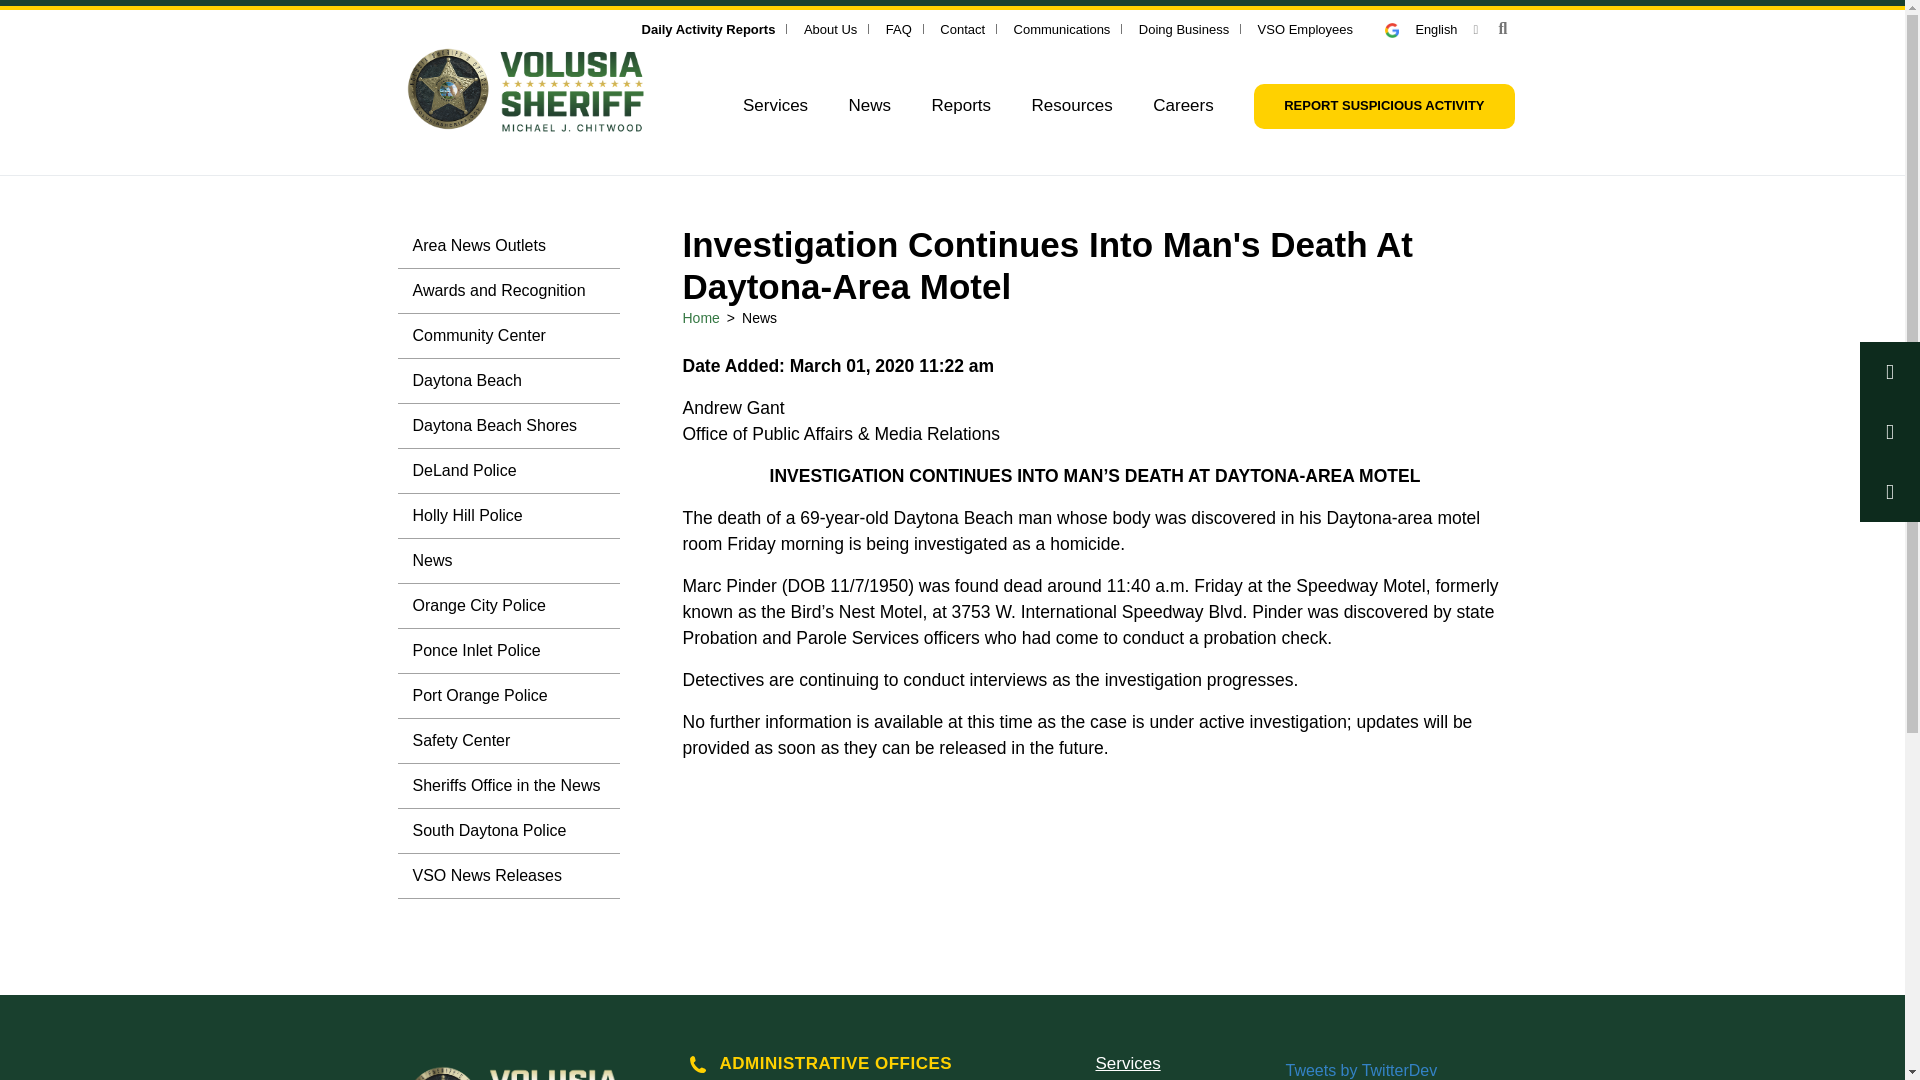 The width and height of the screenshot is (1920, 1080). I want to click on About Us, so click(830, 28).